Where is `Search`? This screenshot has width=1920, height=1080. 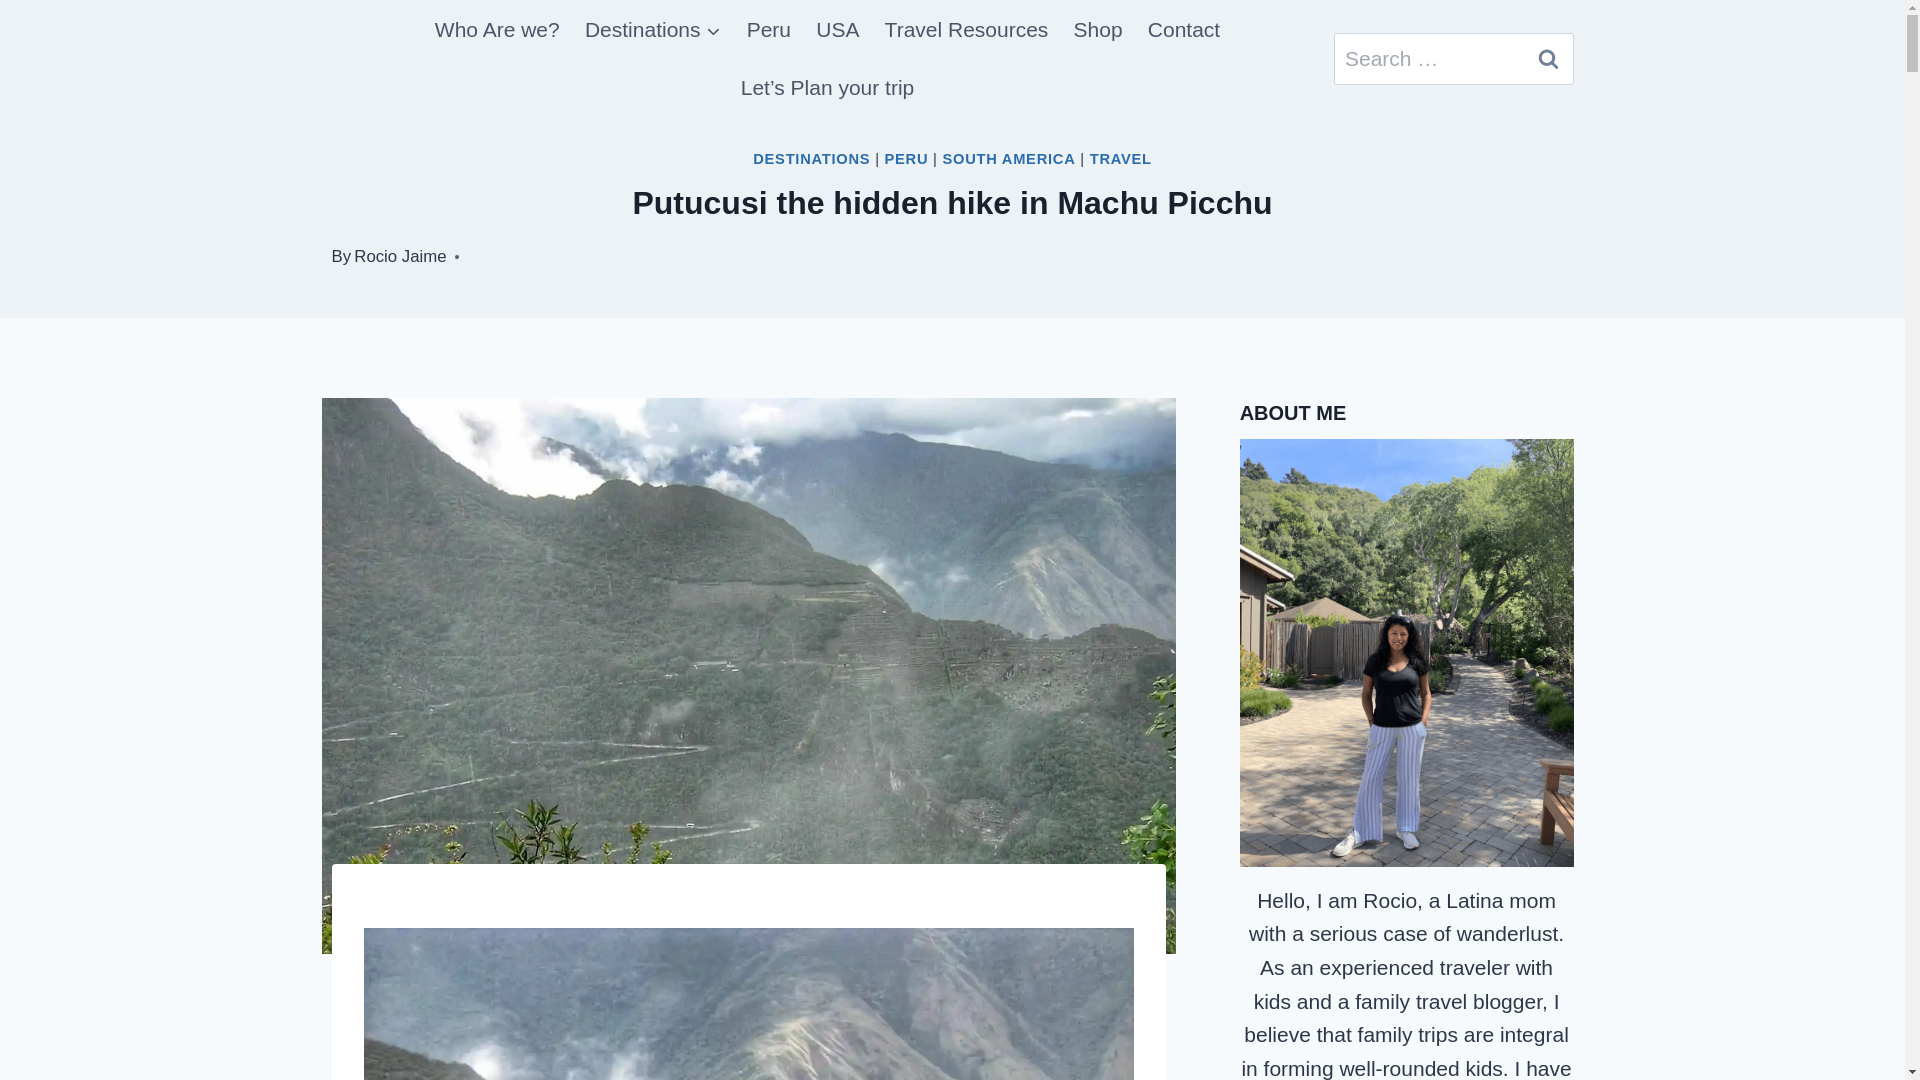
Search is located at coordinates (1549, 59).